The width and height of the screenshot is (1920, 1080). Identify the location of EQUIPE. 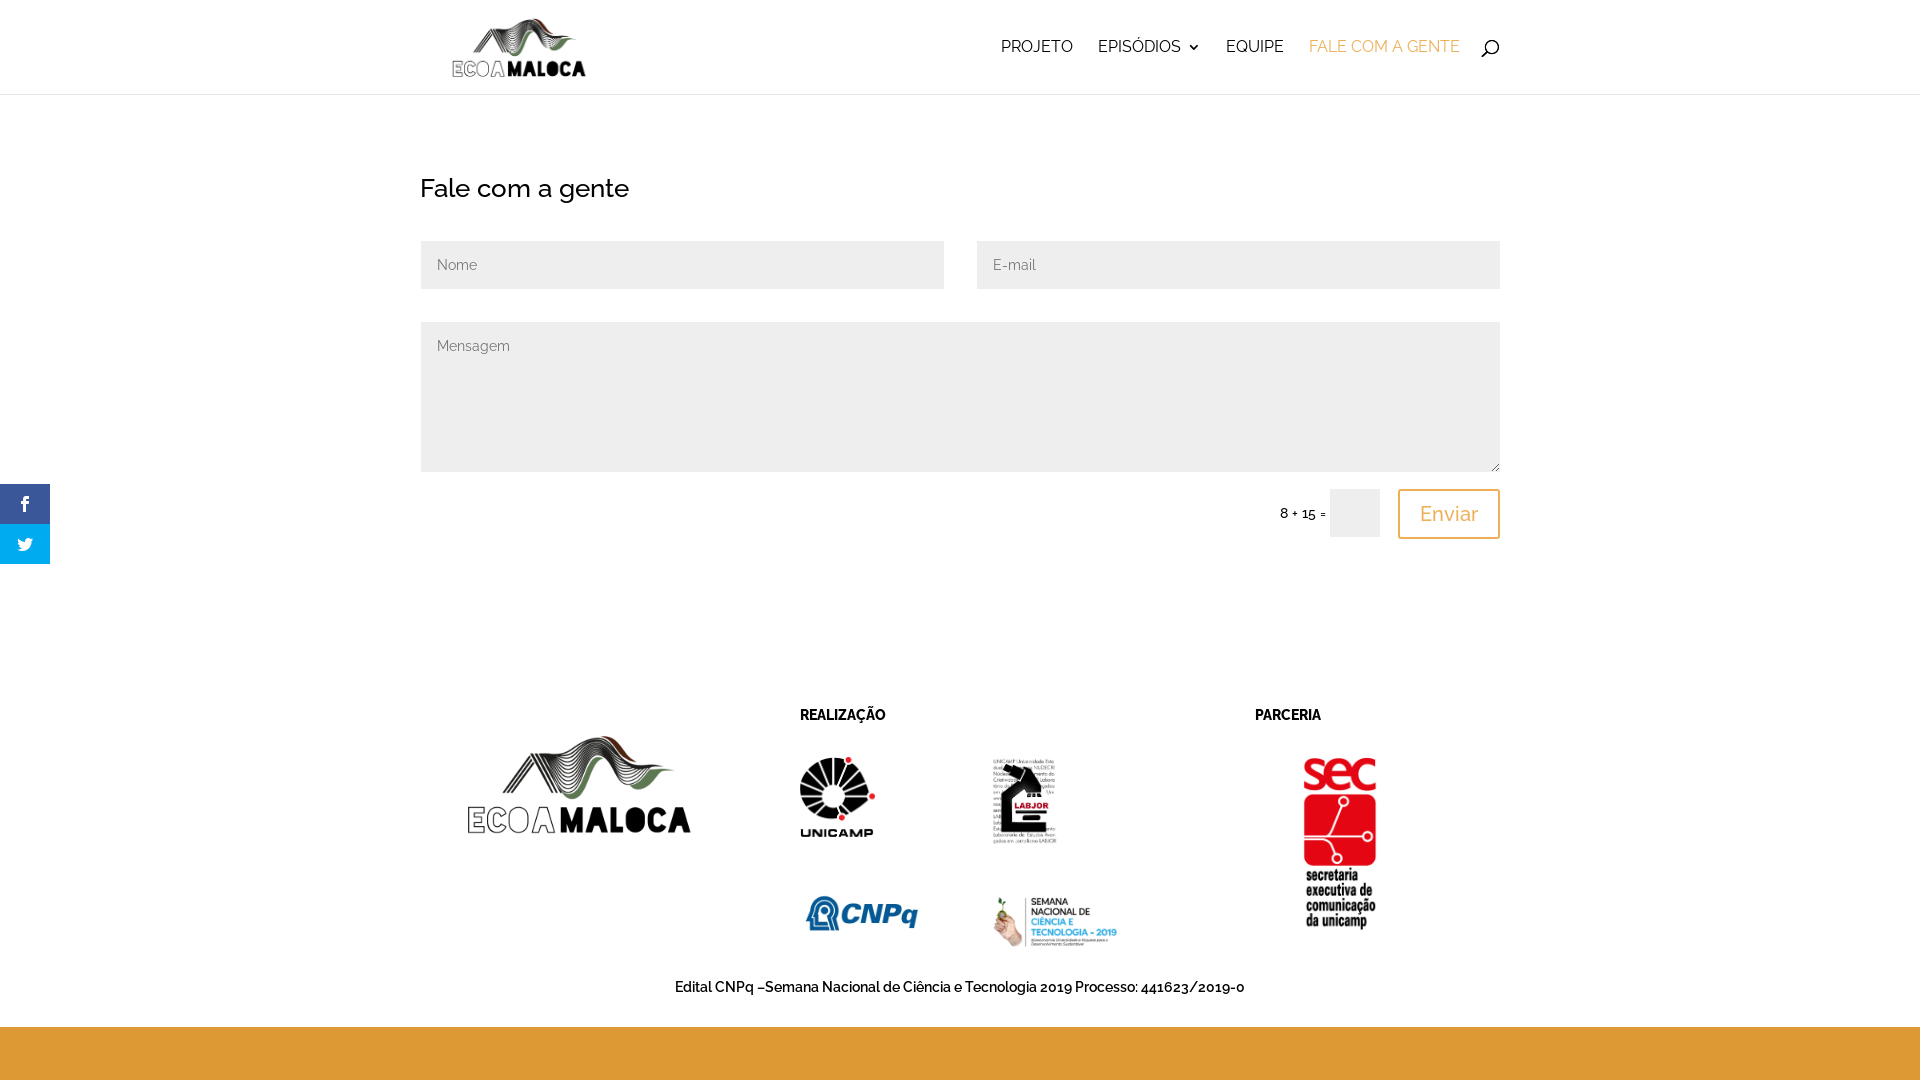
(1255, 67).